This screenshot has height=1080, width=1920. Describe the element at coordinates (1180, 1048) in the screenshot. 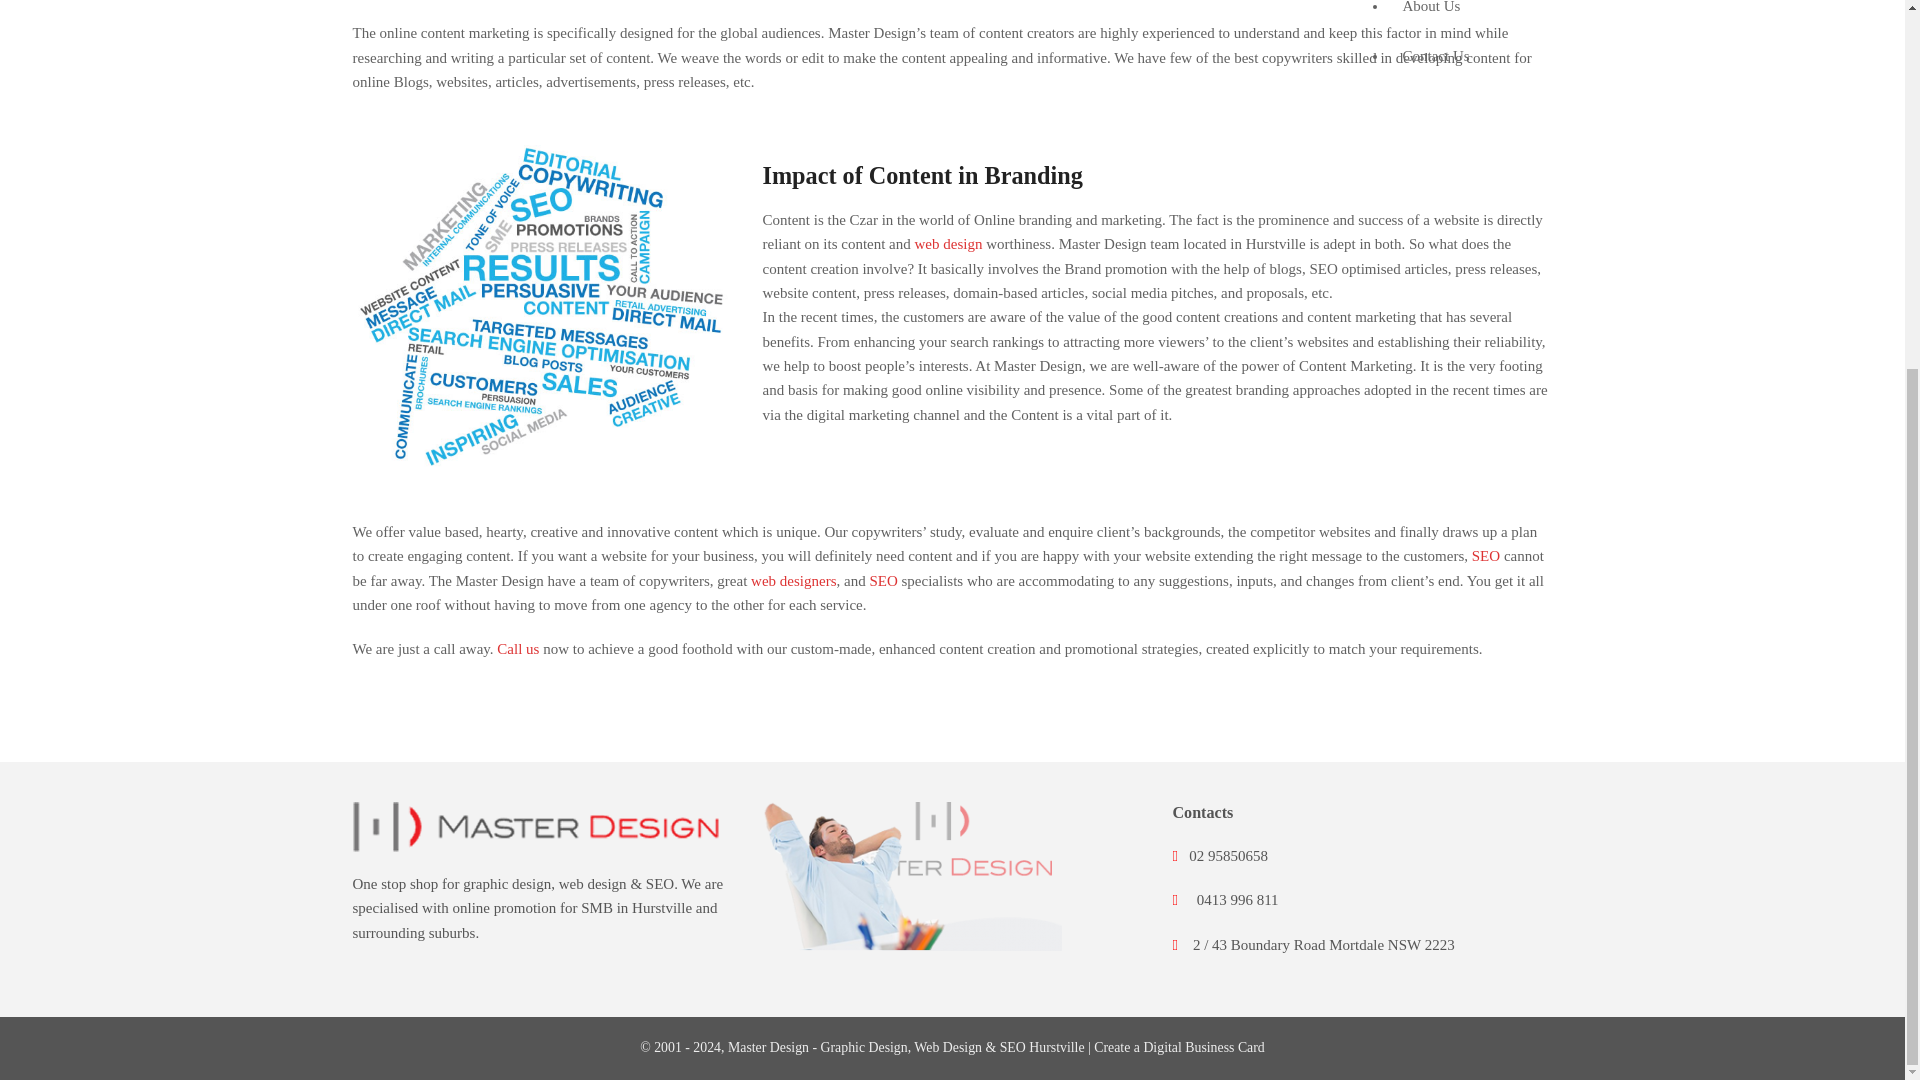

I see `Create a Digital Business Card` at that location.